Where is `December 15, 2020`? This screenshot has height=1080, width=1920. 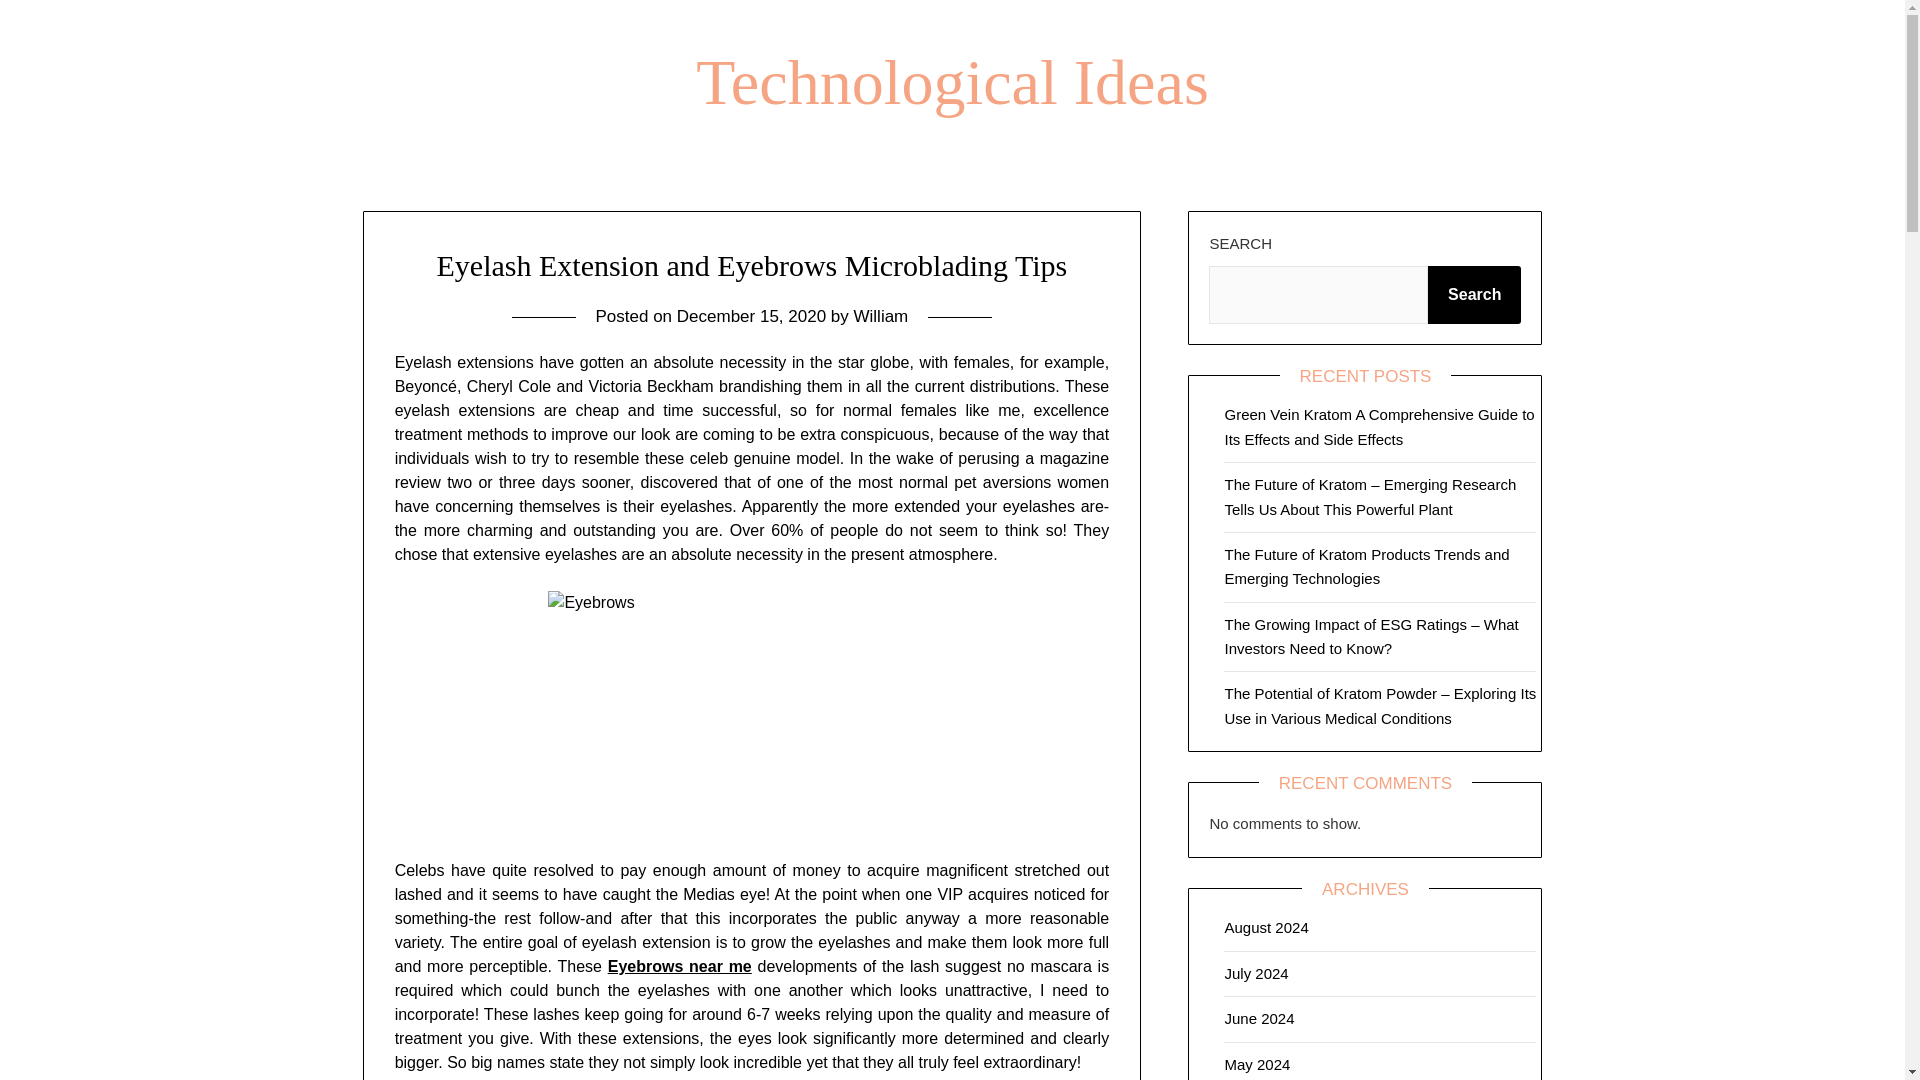 December 15, 2020 is located at coordinates (751, 316).